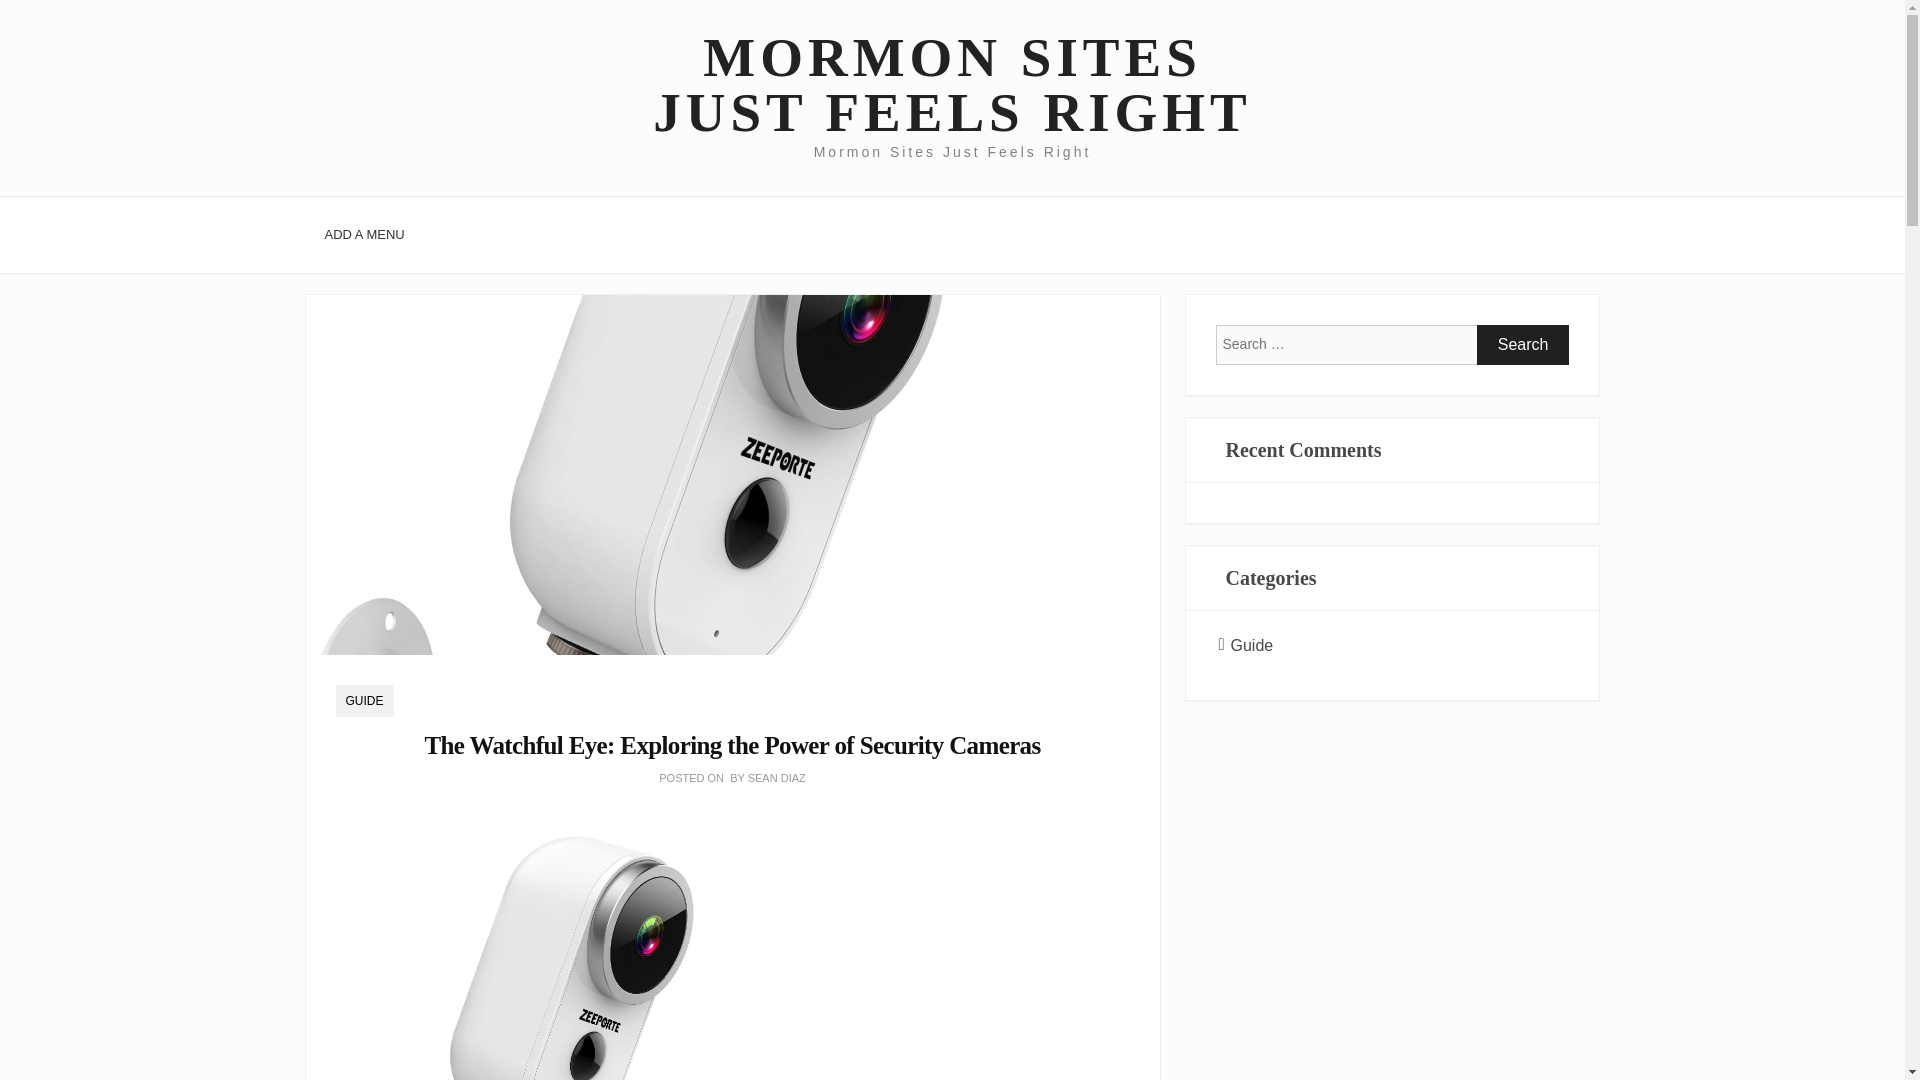  Describe the element at coordinates (1251, 646) in the screenshot. I see `Guide` at that location.